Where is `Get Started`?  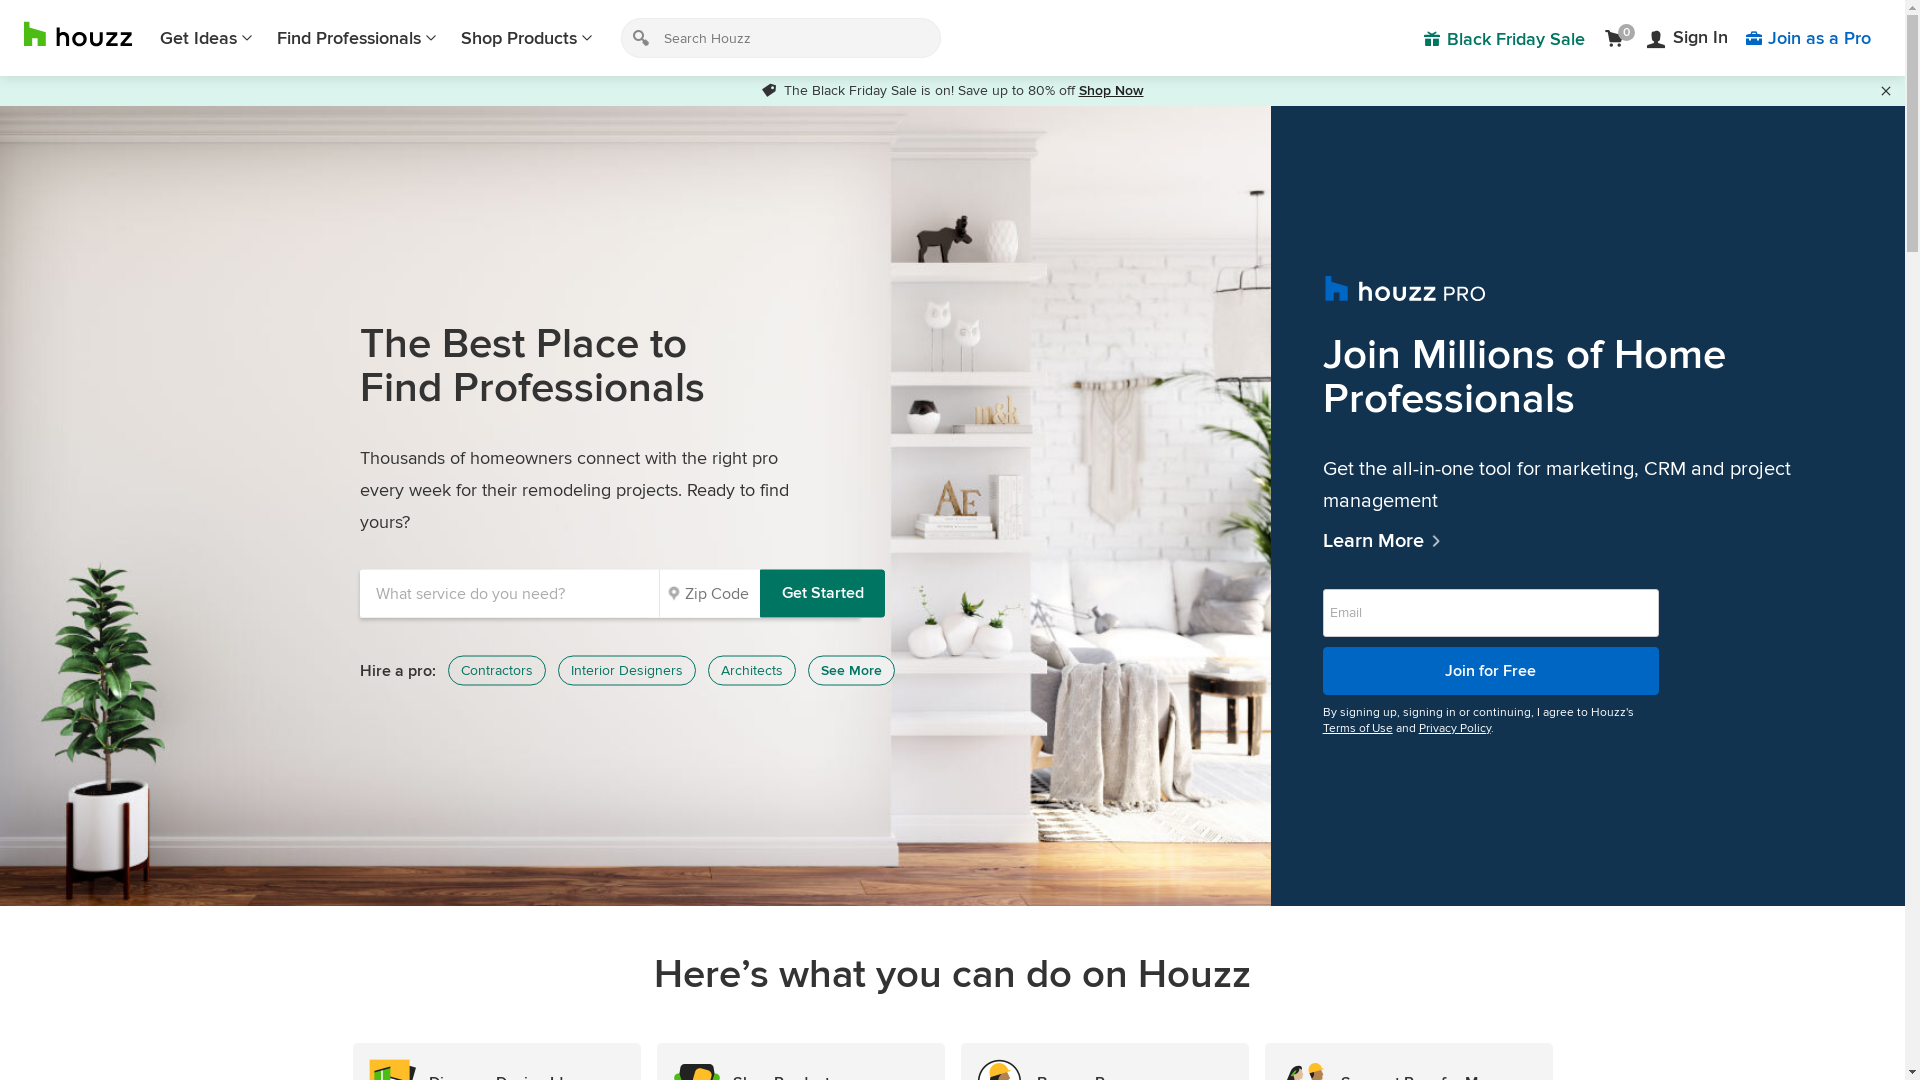
Get Started is located at coordinates (822, 594).